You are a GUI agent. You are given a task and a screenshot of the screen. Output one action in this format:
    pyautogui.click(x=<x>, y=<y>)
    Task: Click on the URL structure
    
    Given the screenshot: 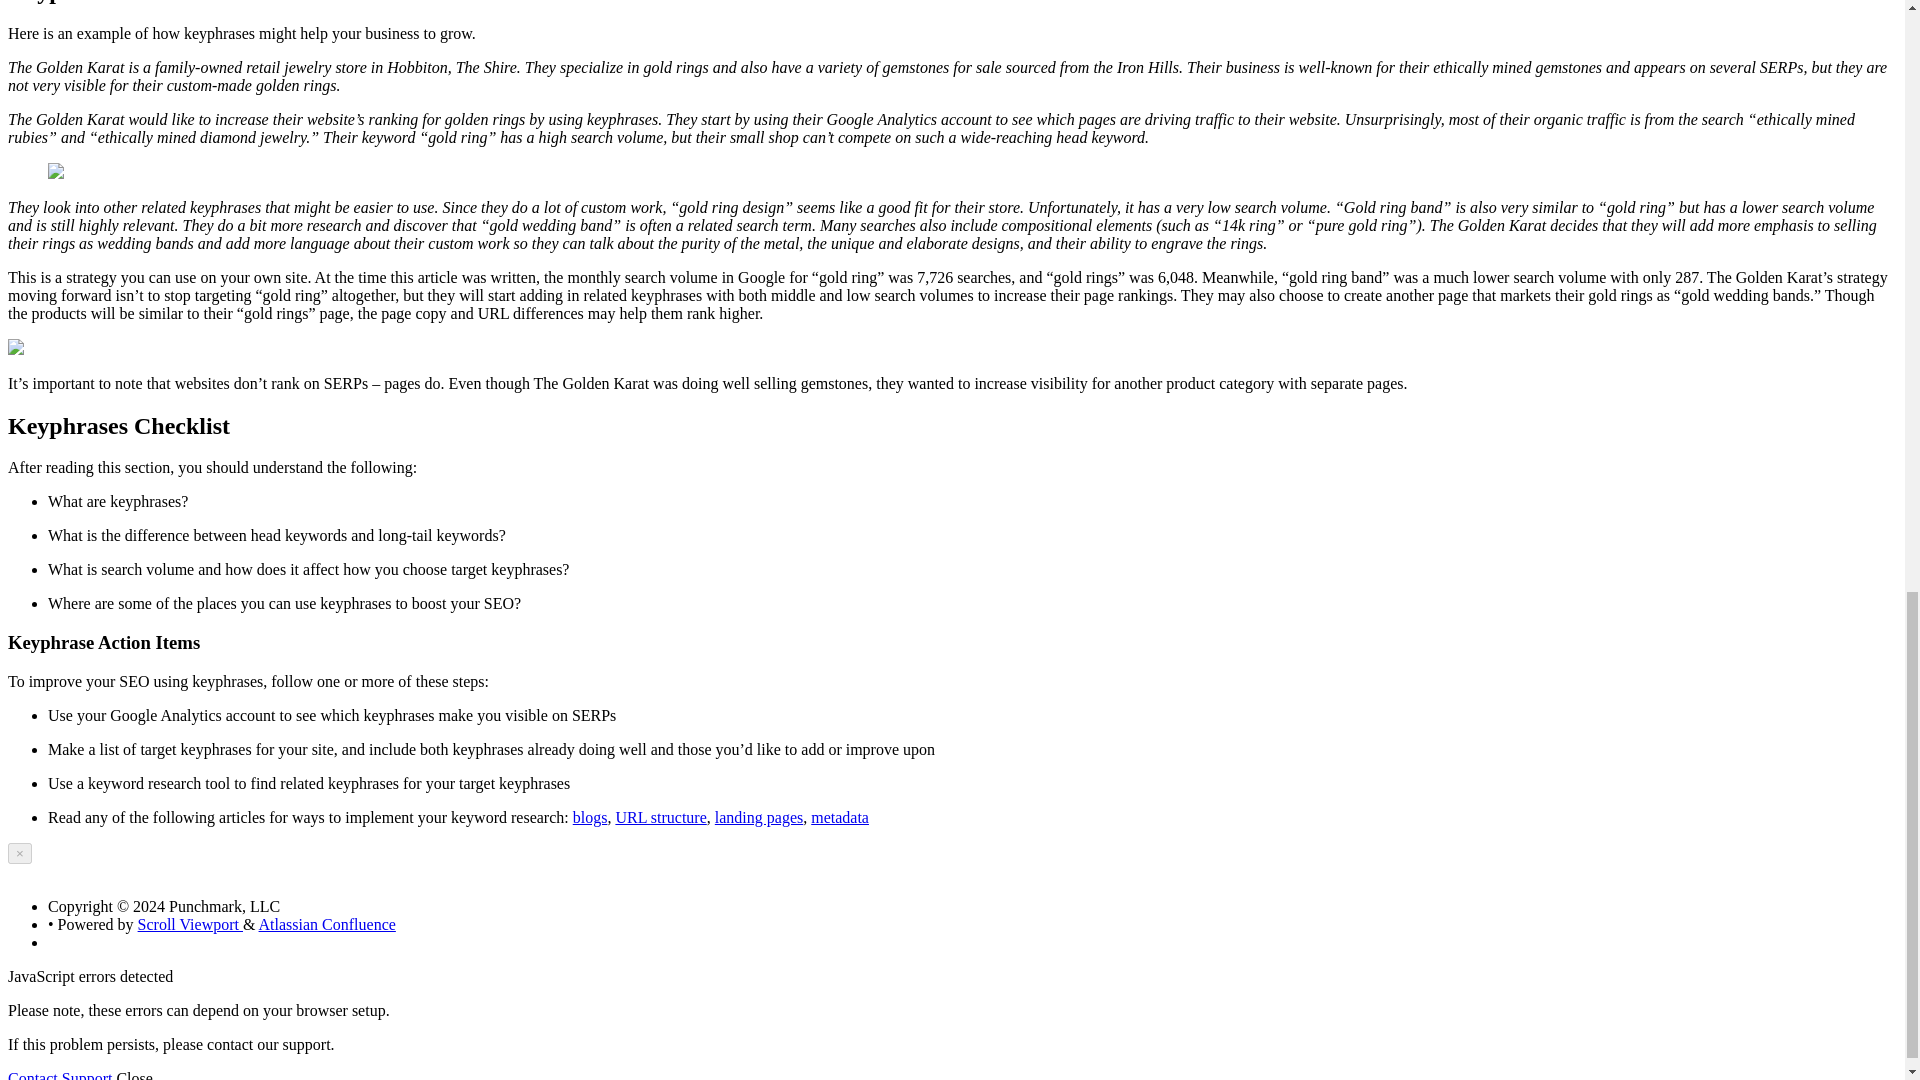 What is the action you would take?
    pyautogui.click(x=660, y=817)
    